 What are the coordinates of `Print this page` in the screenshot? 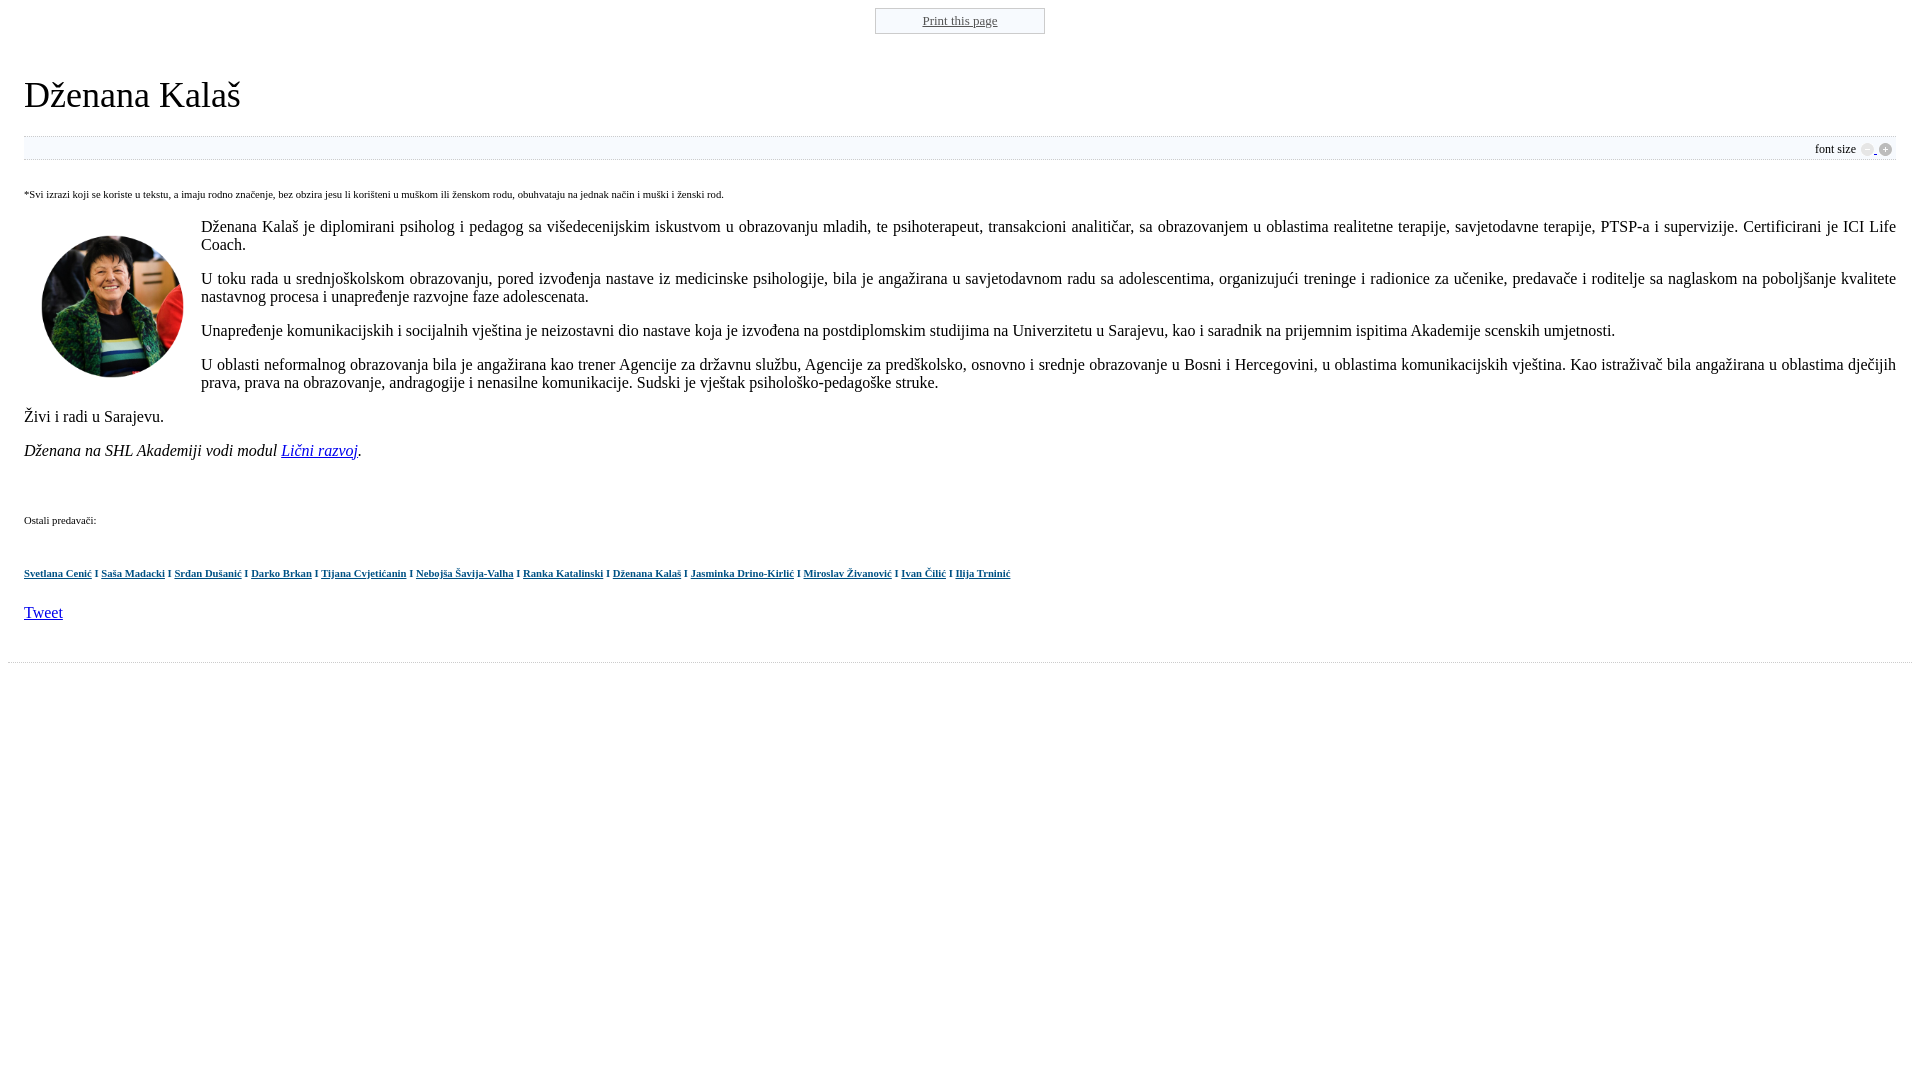 It's located at (960, 21).